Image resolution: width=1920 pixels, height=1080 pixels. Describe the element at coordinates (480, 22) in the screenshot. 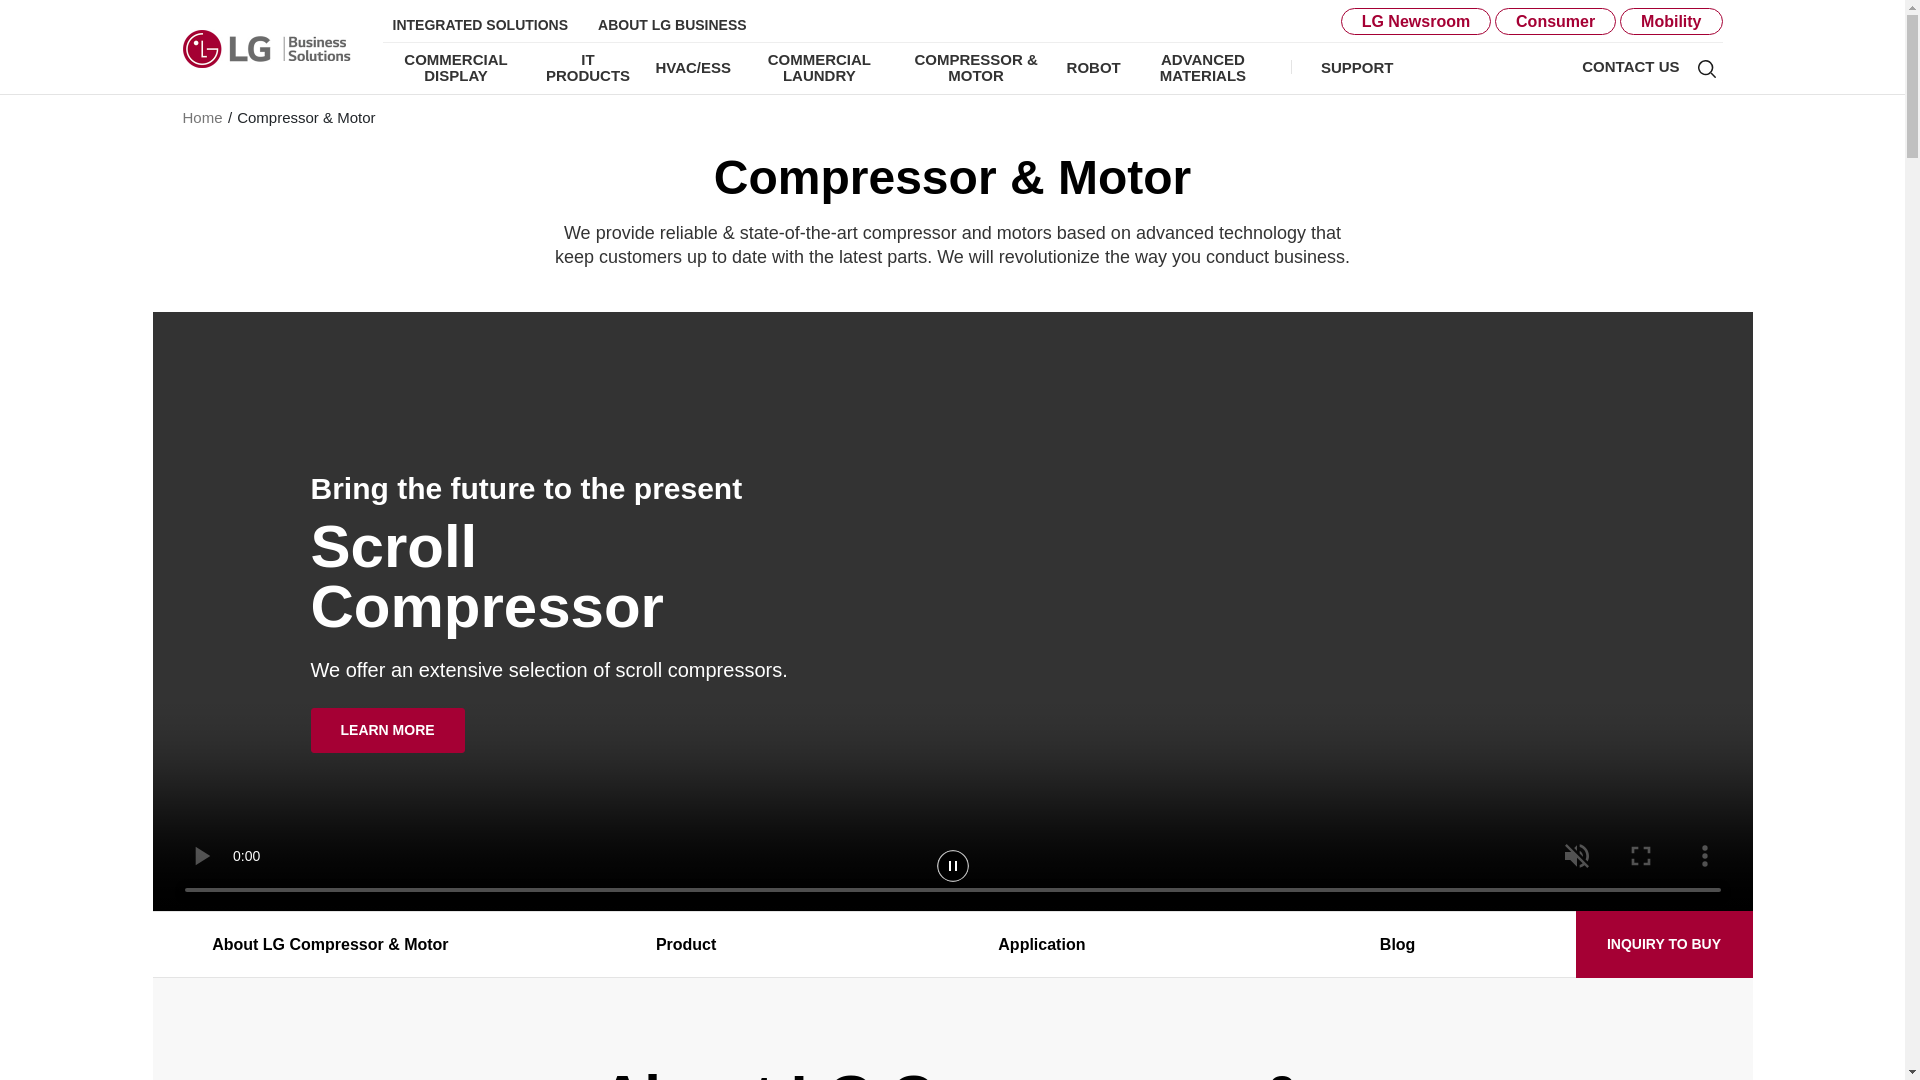

I see `INTEGRATED SOLUTIONS` at that location.